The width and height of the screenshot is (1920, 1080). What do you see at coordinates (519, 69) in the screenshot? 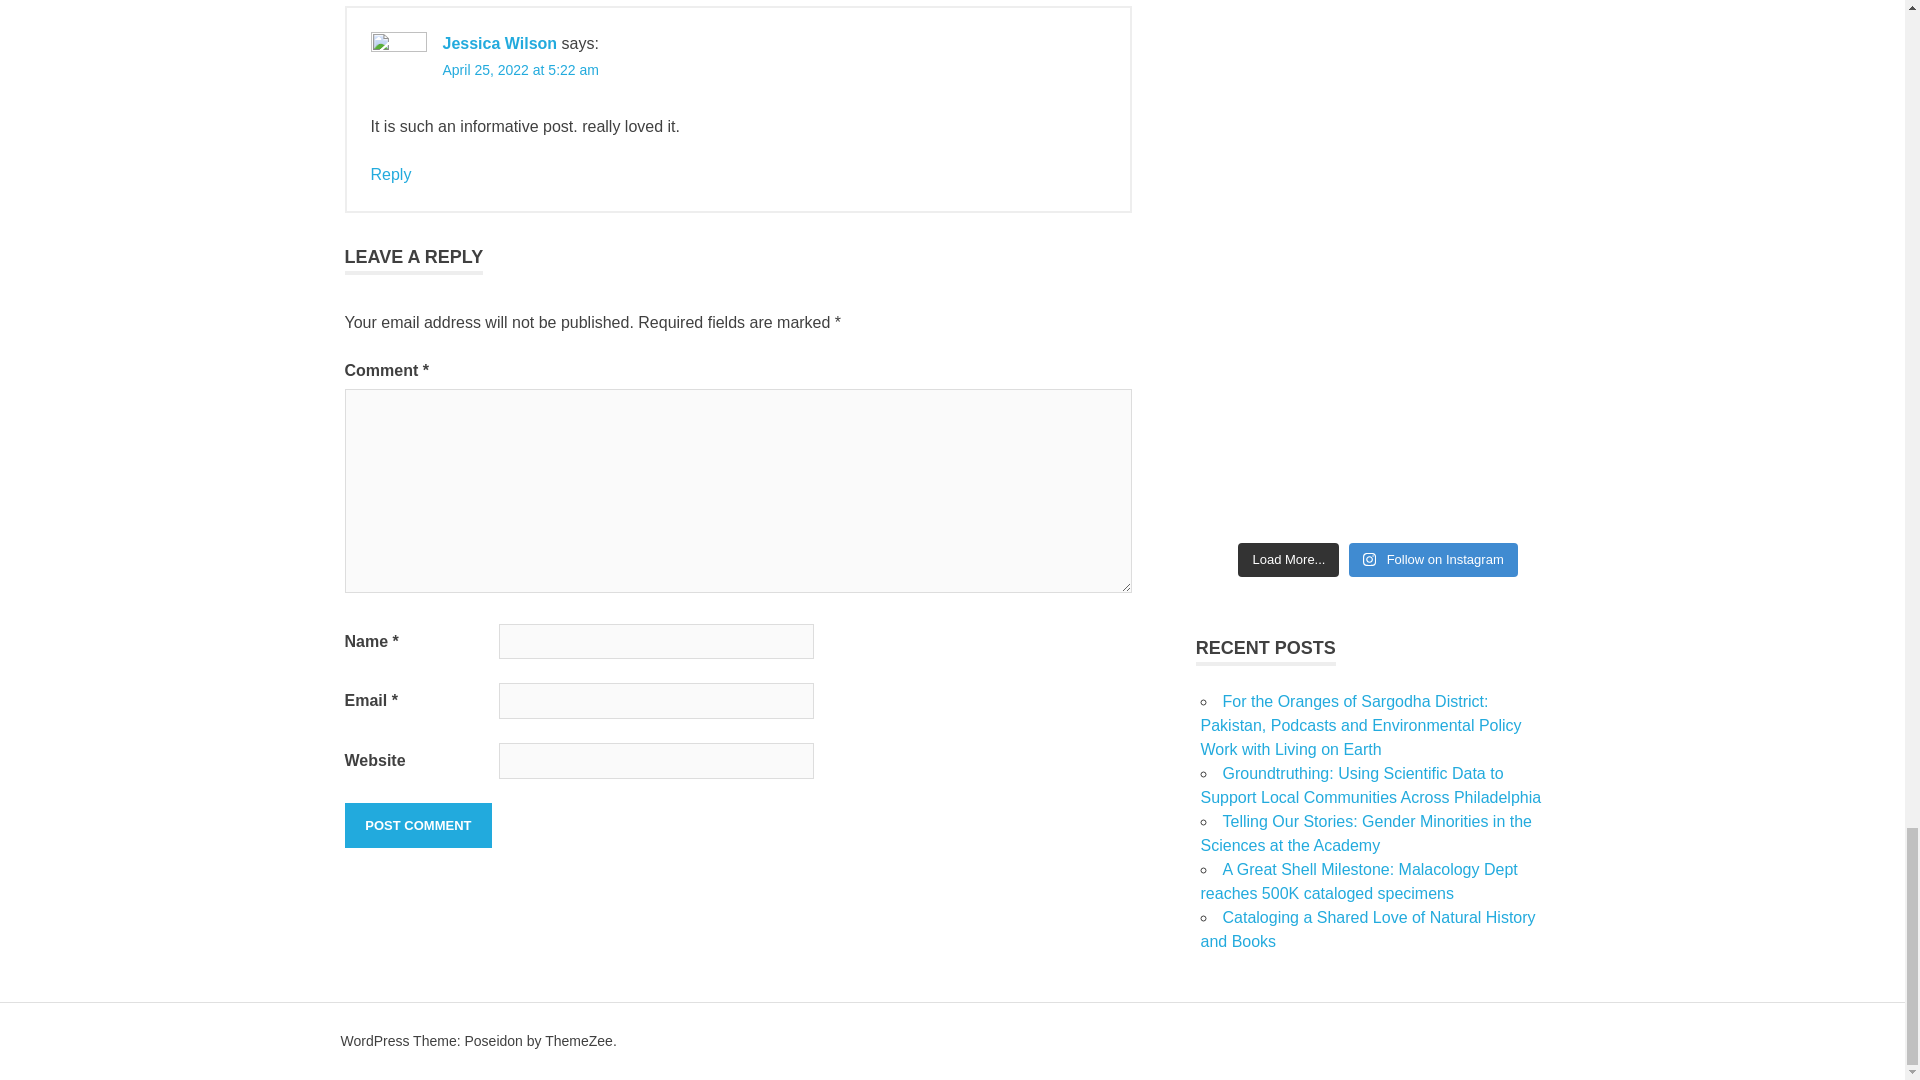
I see `April 25, 2022 at 5:22 am` at bounding box center [519, 69].